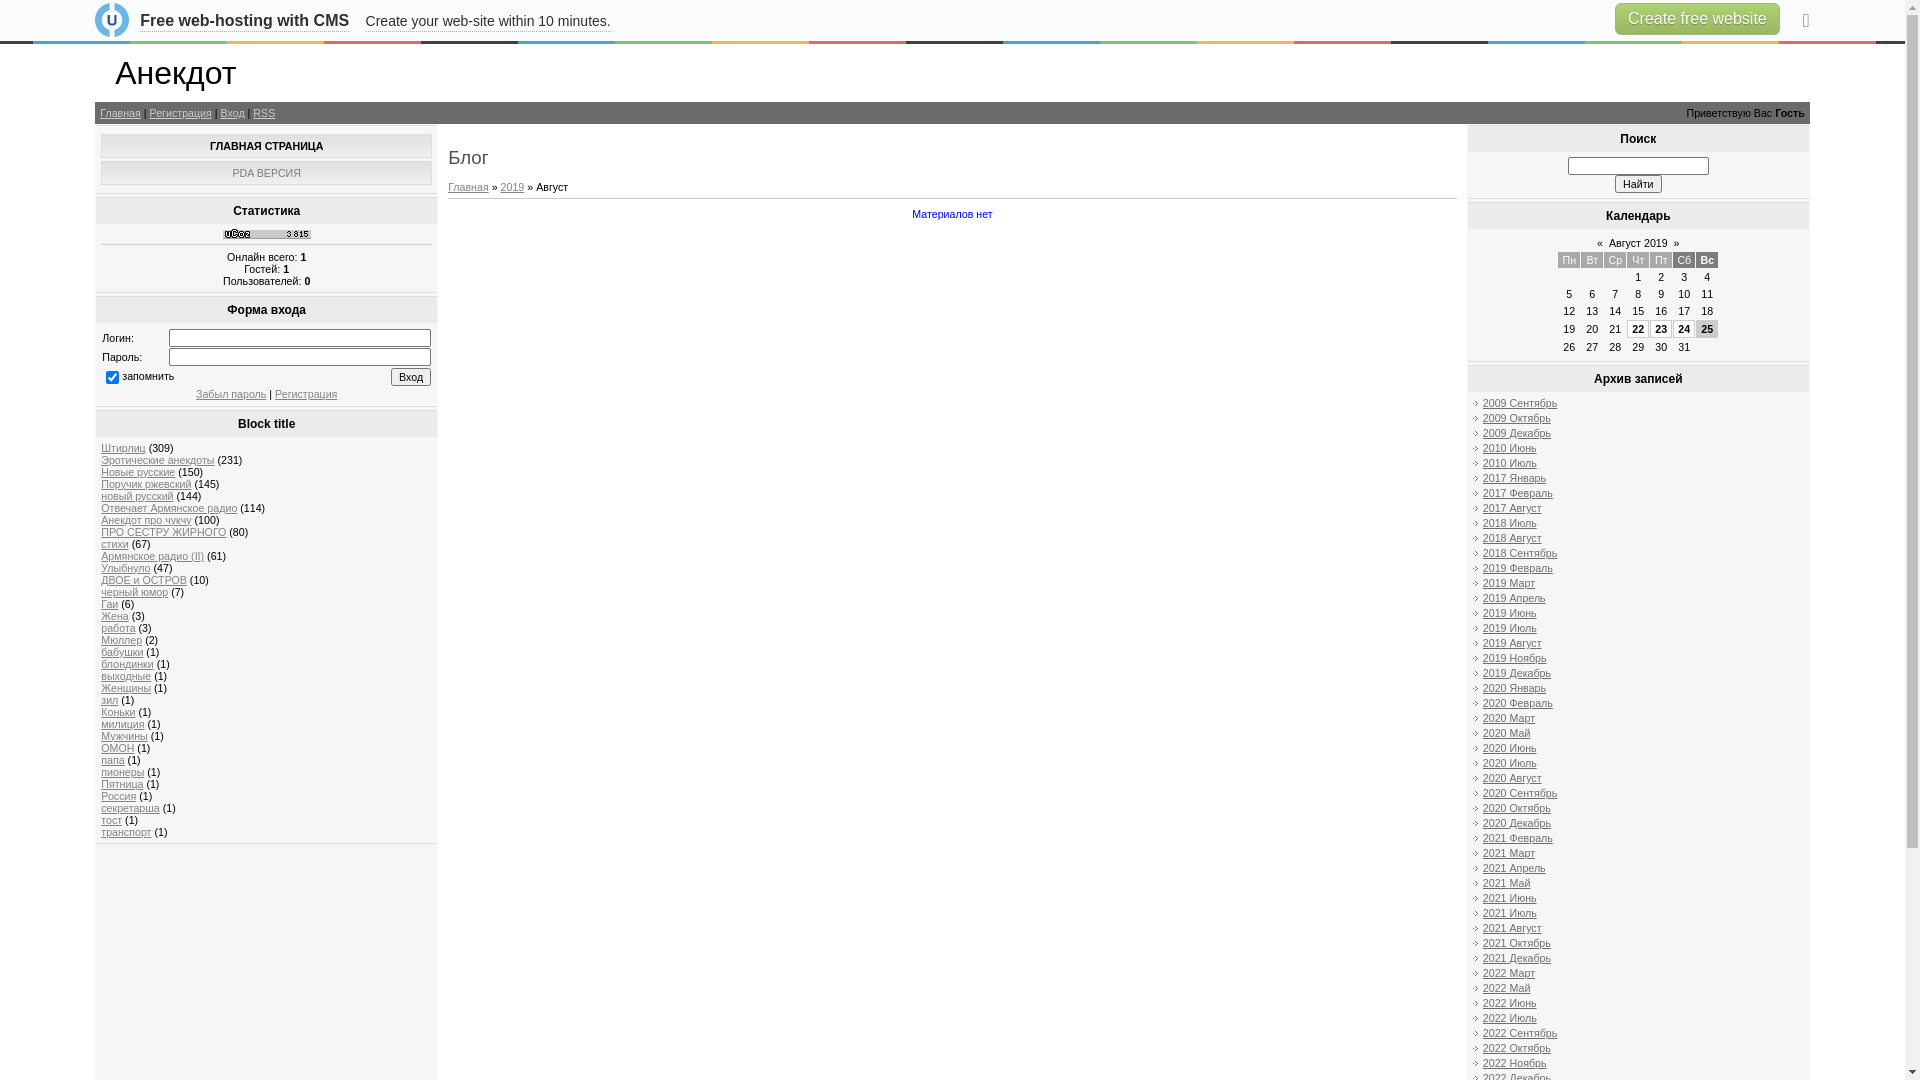 The width and height of the screenshot is (1920, 1080). I want to click on 2019, so click(513, 187).